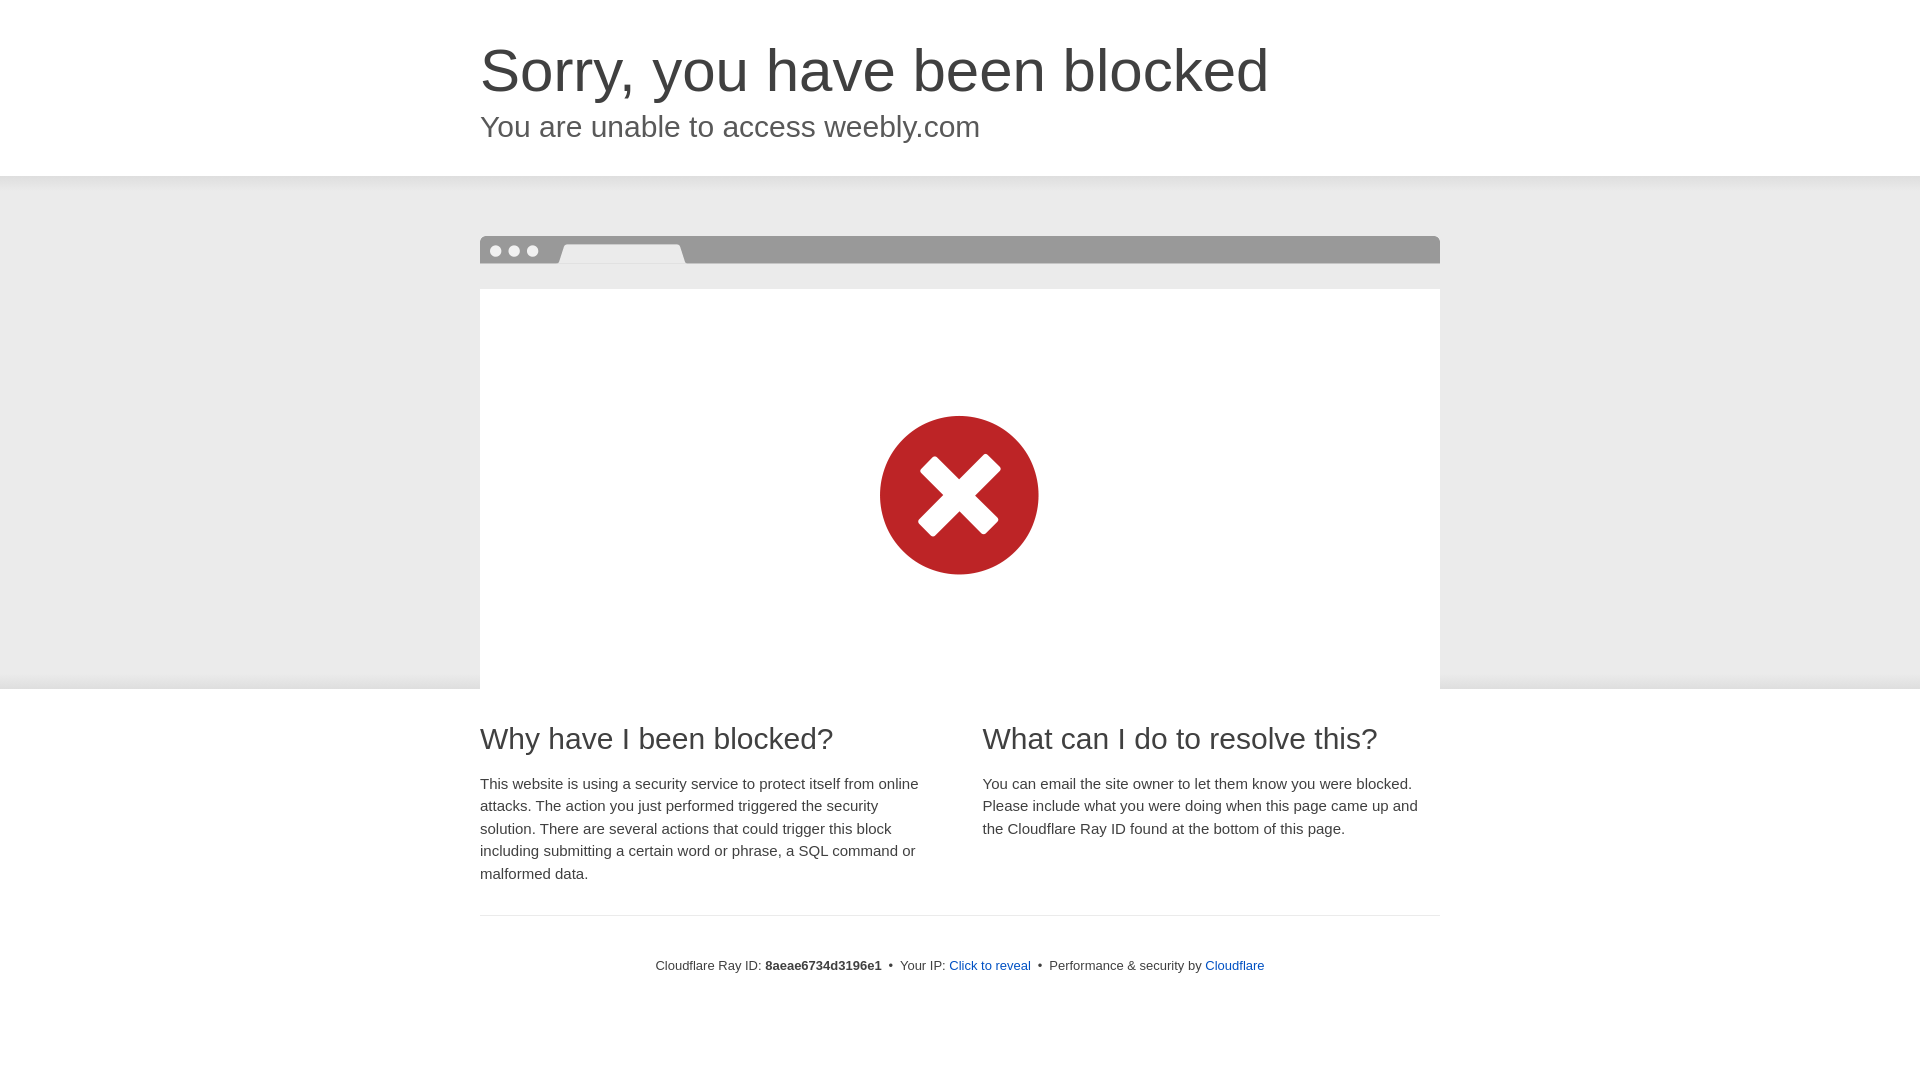  What do you see at coordinates (990, 966) in the screenshot?
I see `Click to reveal` at bounding box center [990, 966].